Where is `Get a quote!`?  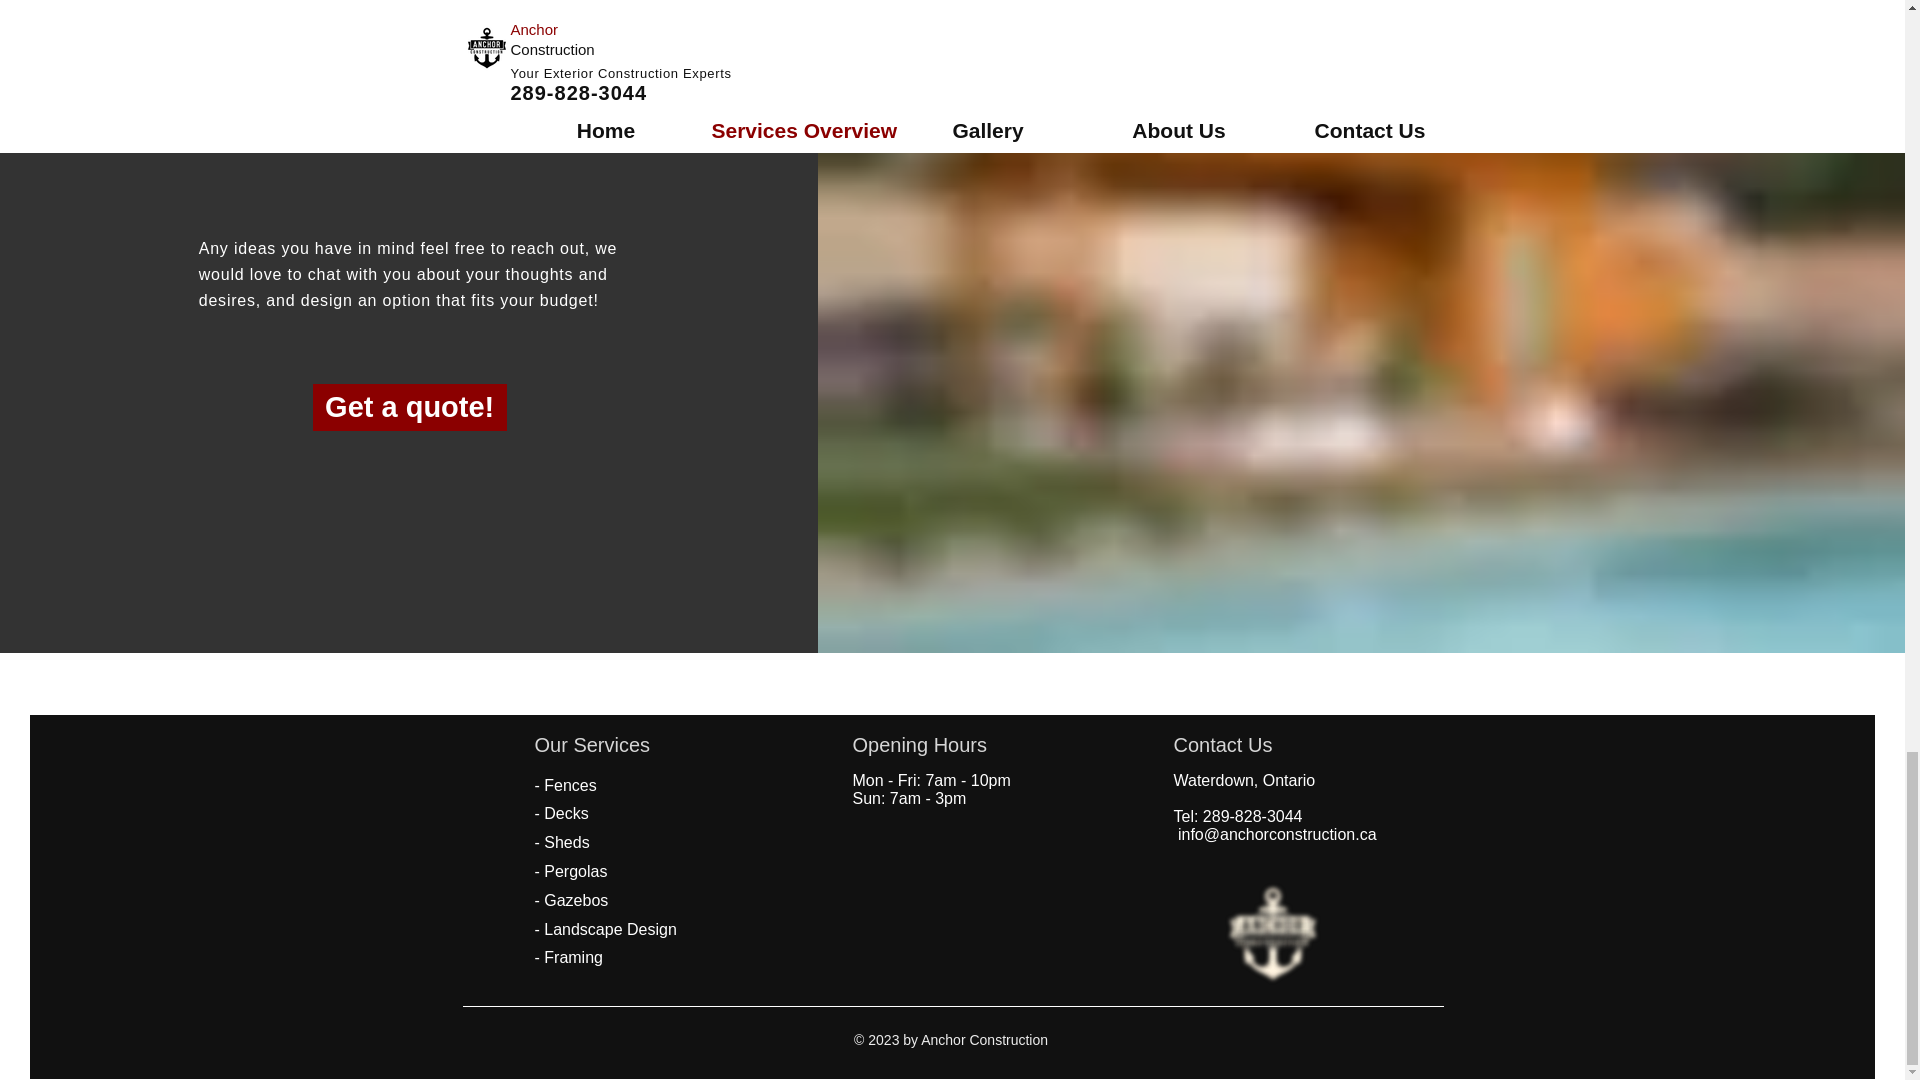
Get a quote! is located at coordinates (409, 407).